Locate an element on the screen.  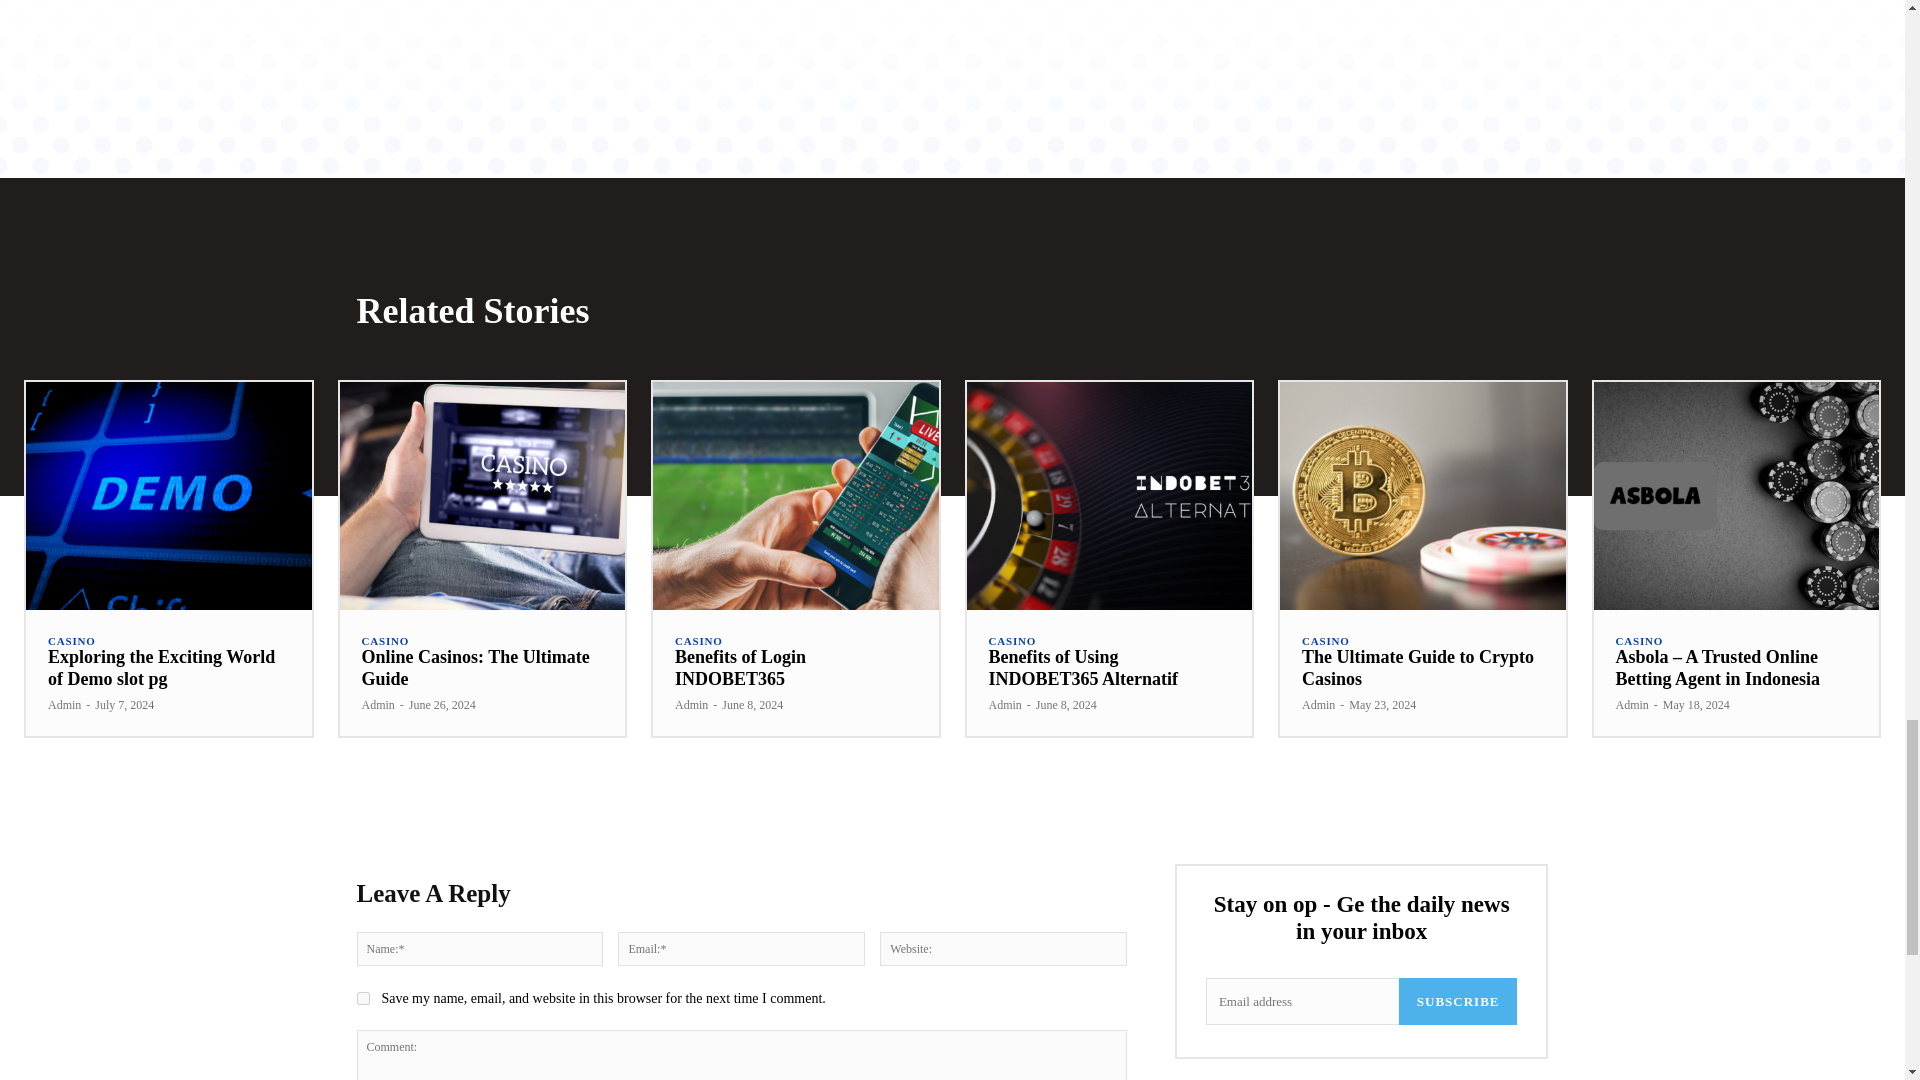
Online Casinos: The Ultimate Guide is located at coordinates (476, 668).